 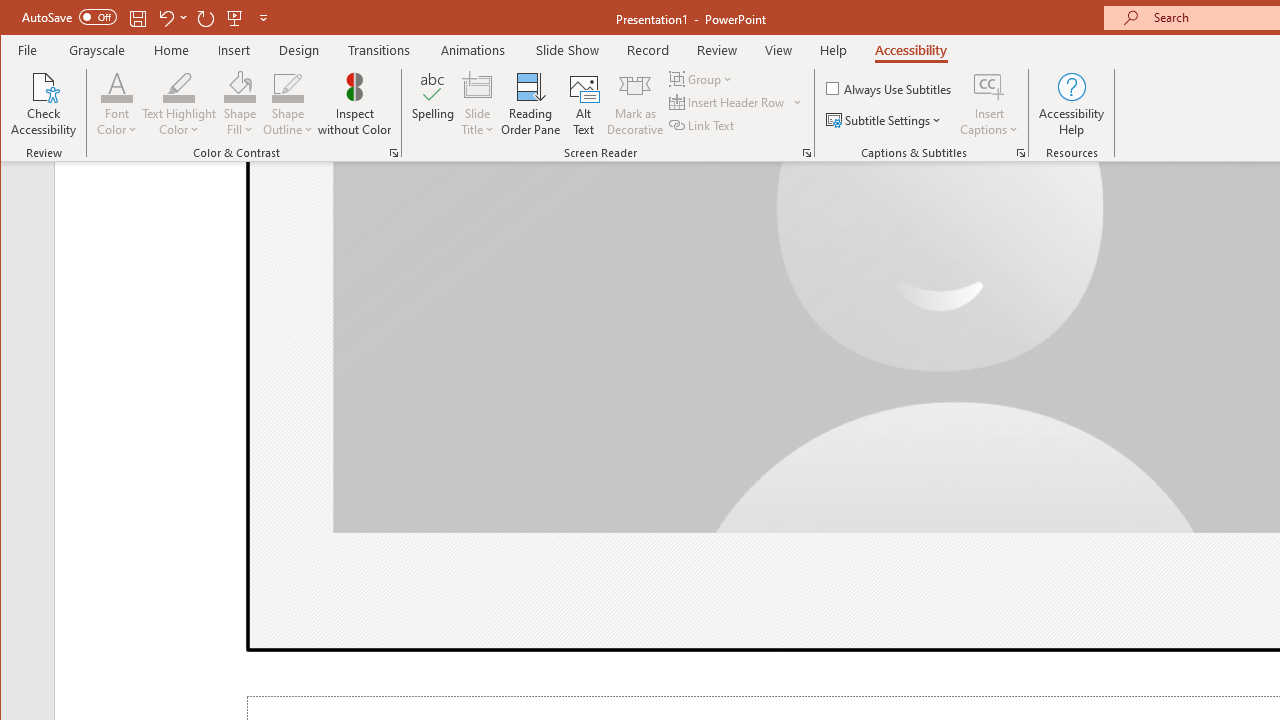 What do you see at coordinates (394, 152) in the screenshot?
I see `Color & Contrast` at bounding box center [394, 152].